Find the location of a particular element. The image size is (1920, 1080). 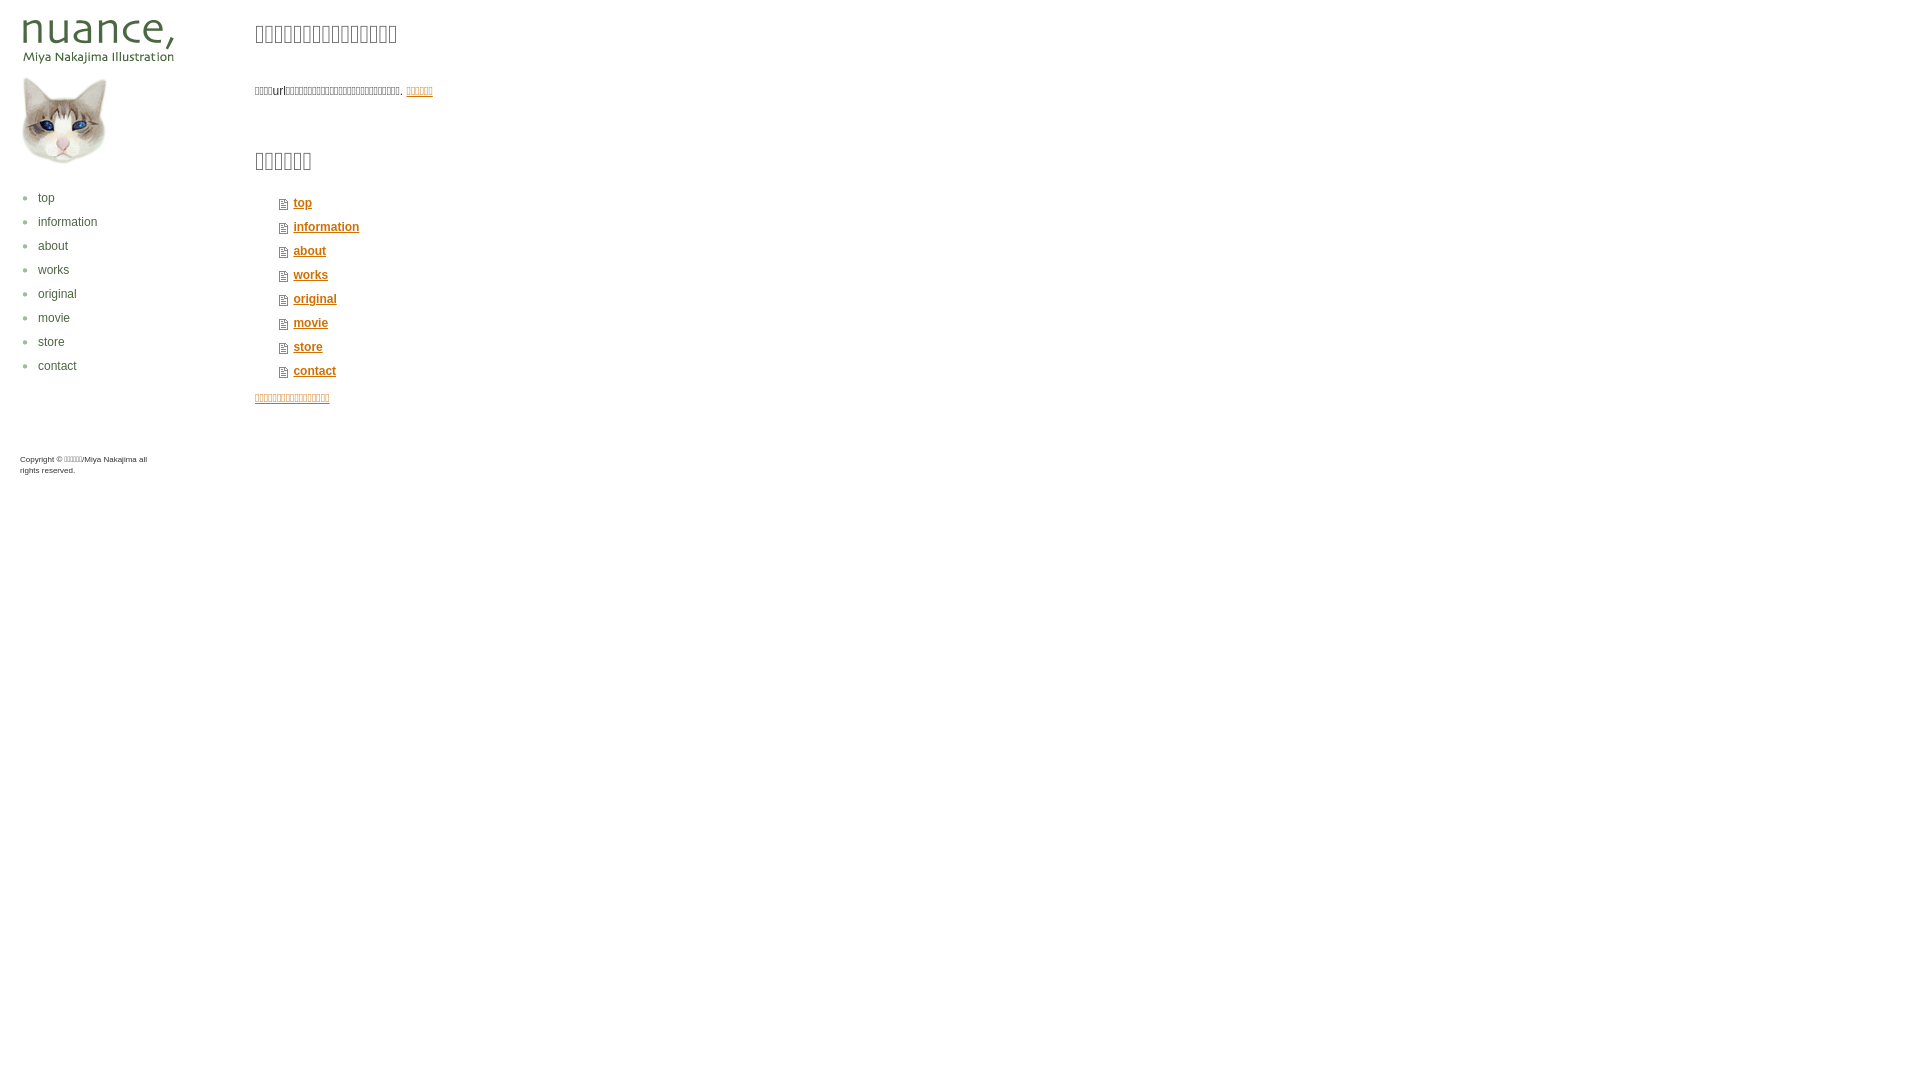

original is located at coordinates (125, 294).